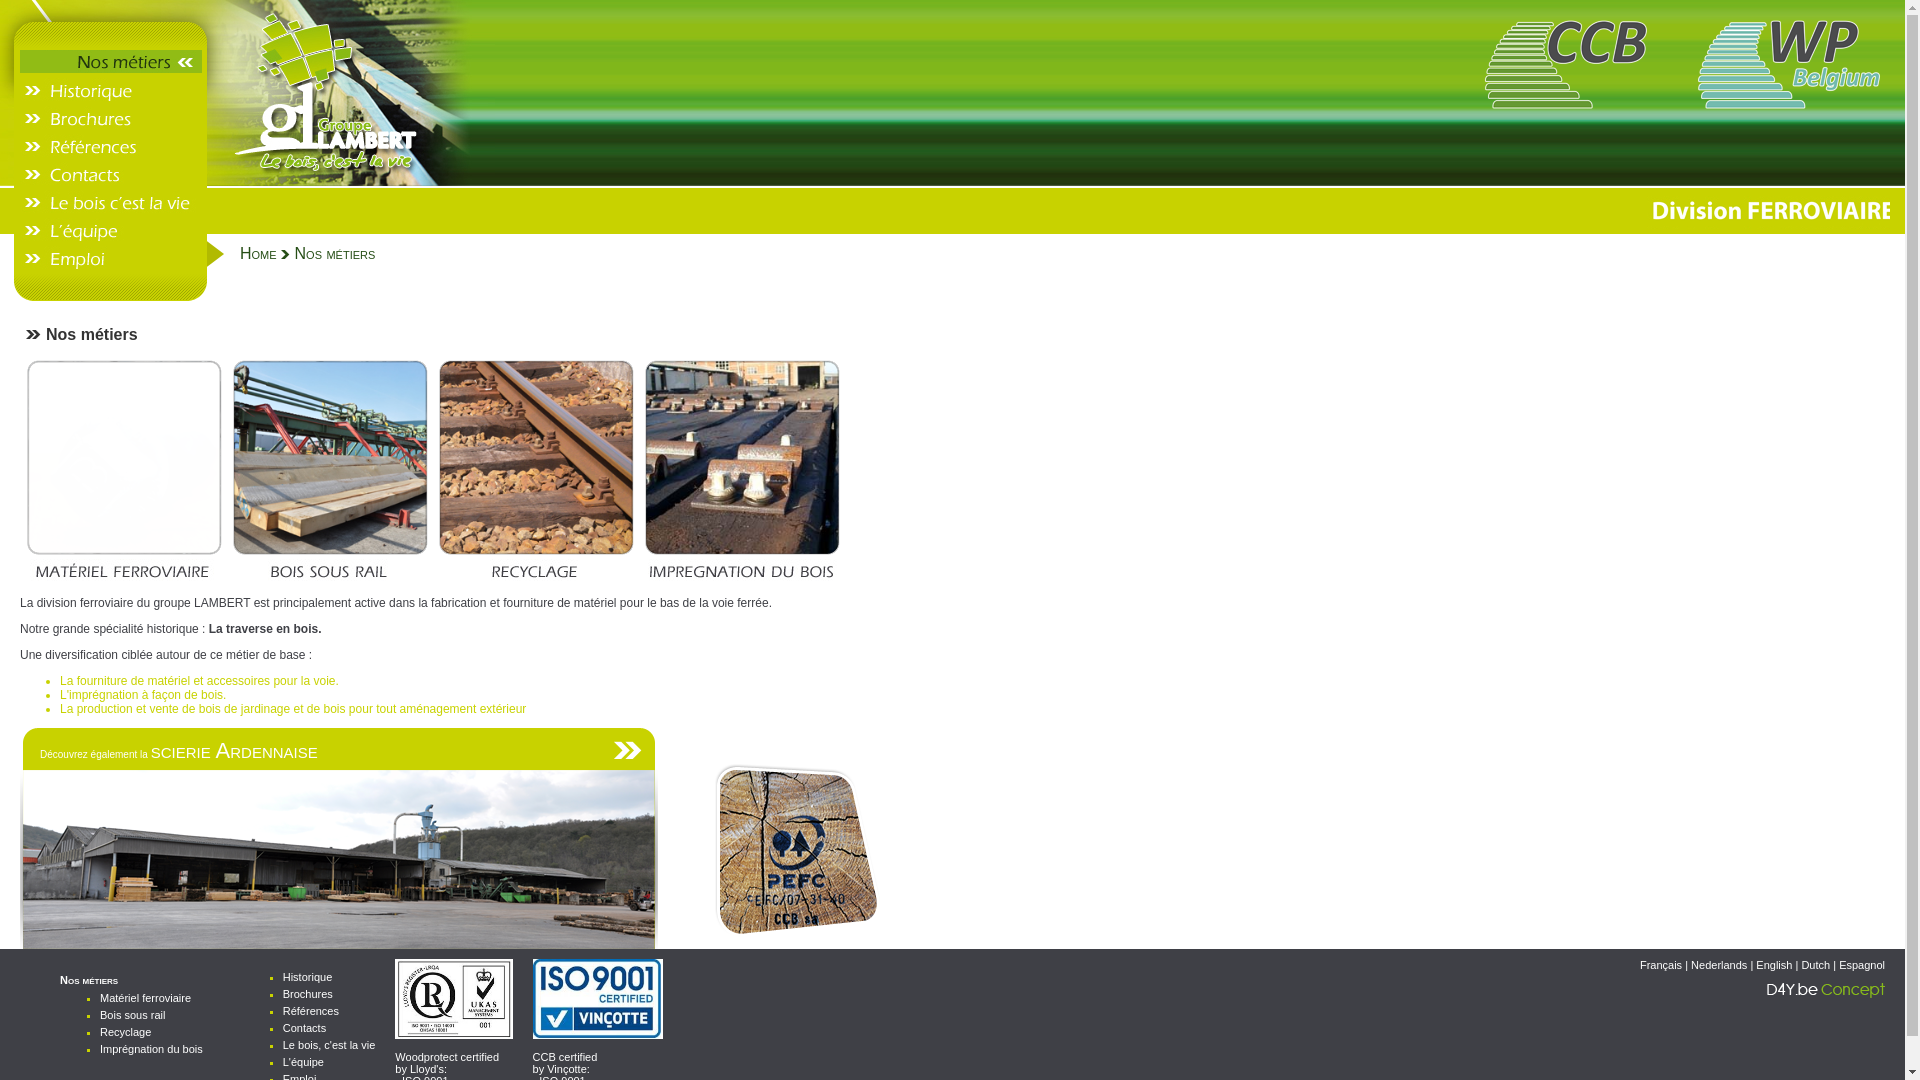 This screenshot has width=1920, height=1080. I want to click on Bois sous rail, so click(132, 1015).